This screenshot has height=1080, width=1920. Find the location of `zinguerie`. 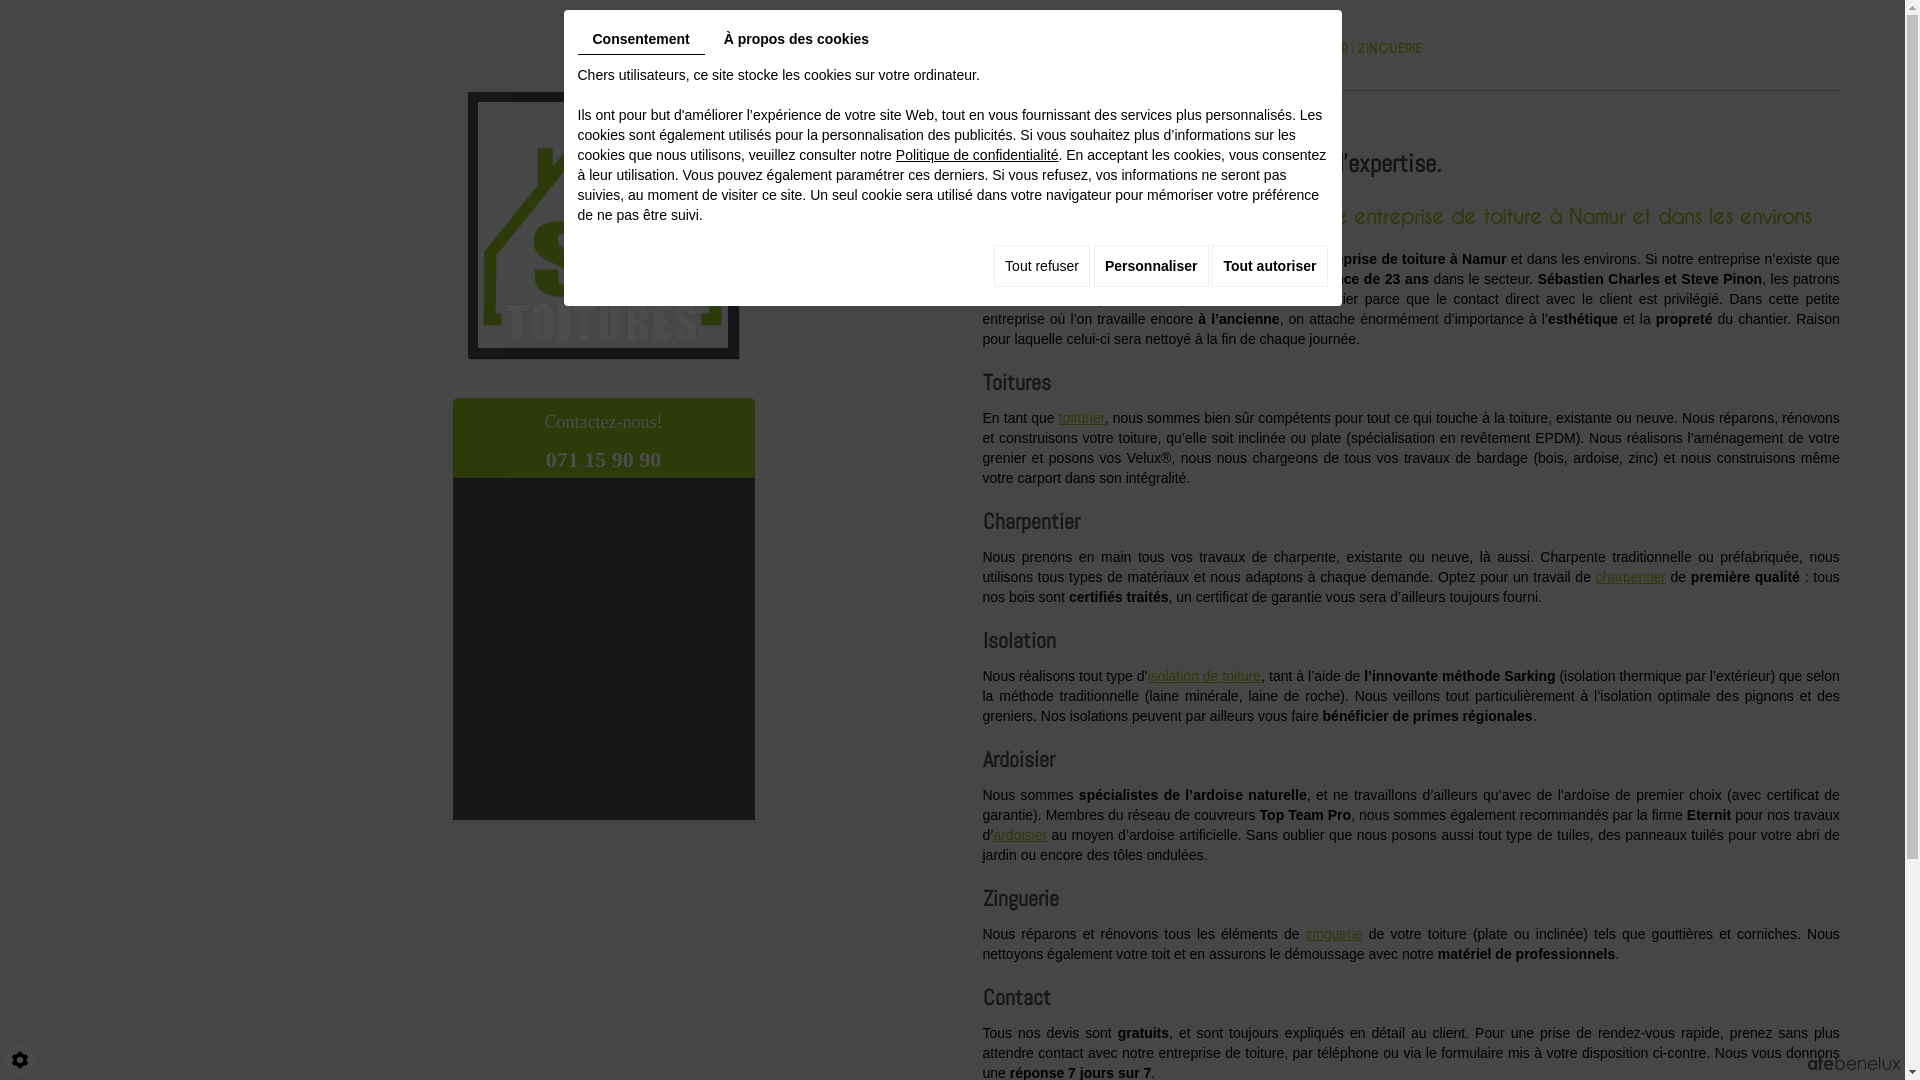

zinguerie is located at coordinates (1334, 934).